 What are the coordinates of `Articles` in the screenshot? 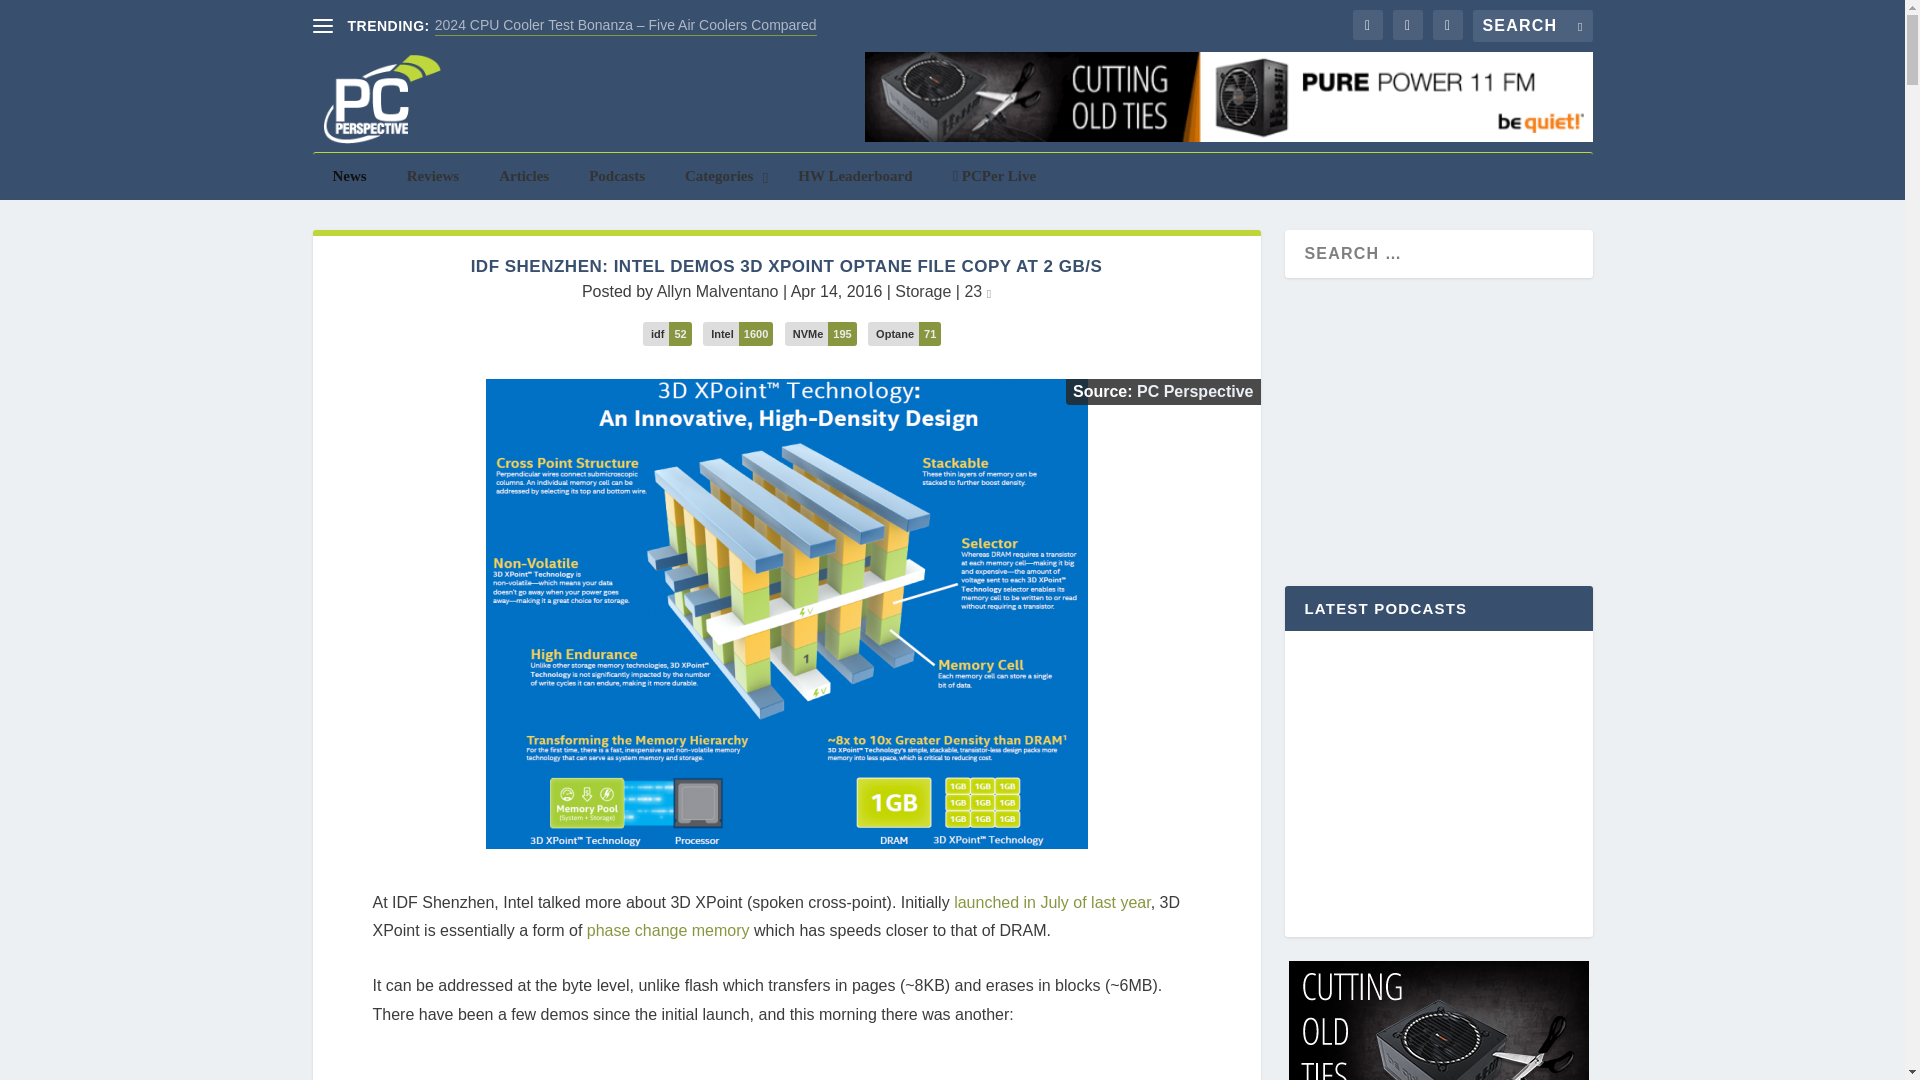 It's located at (523, 176).